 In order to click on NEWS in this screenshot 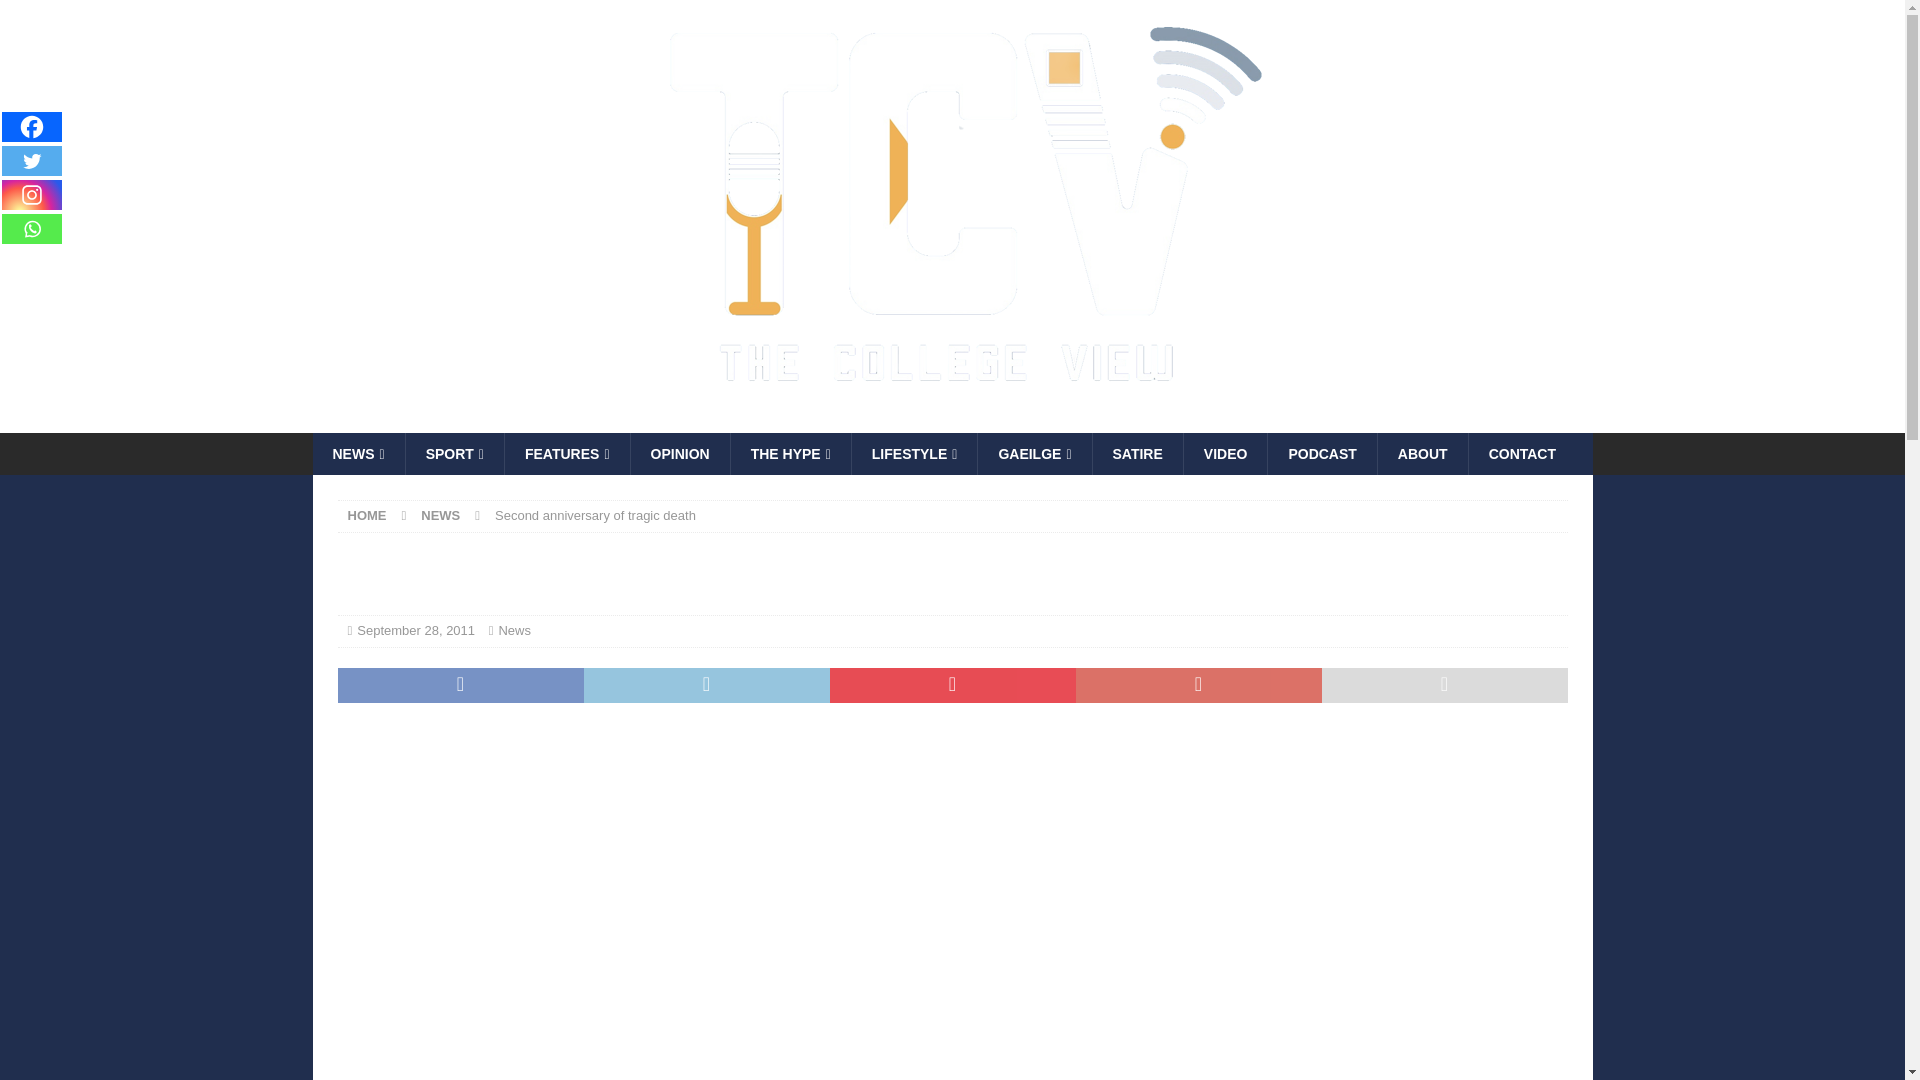, I will do `click(357, 454)`.